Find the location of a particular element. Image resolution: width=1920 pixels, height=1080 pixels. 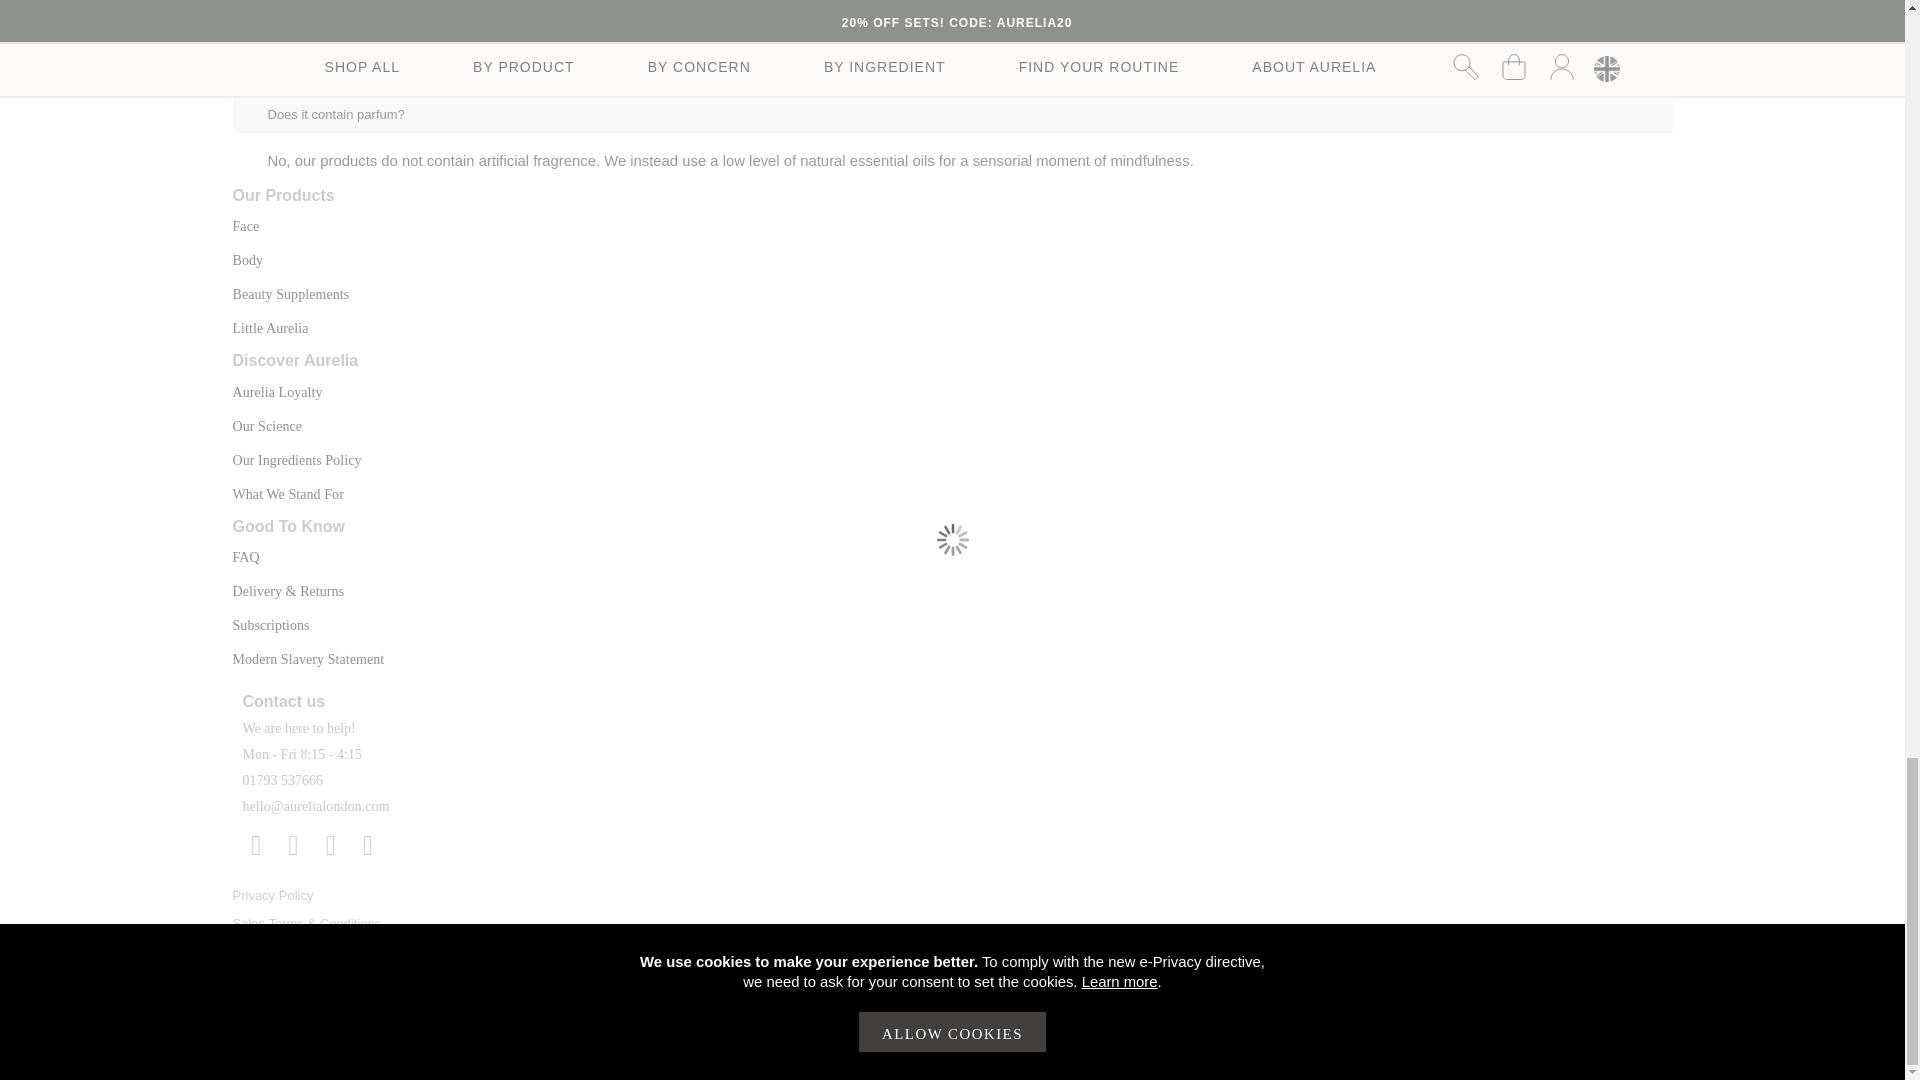

Body is located at coordinates (248, 260).